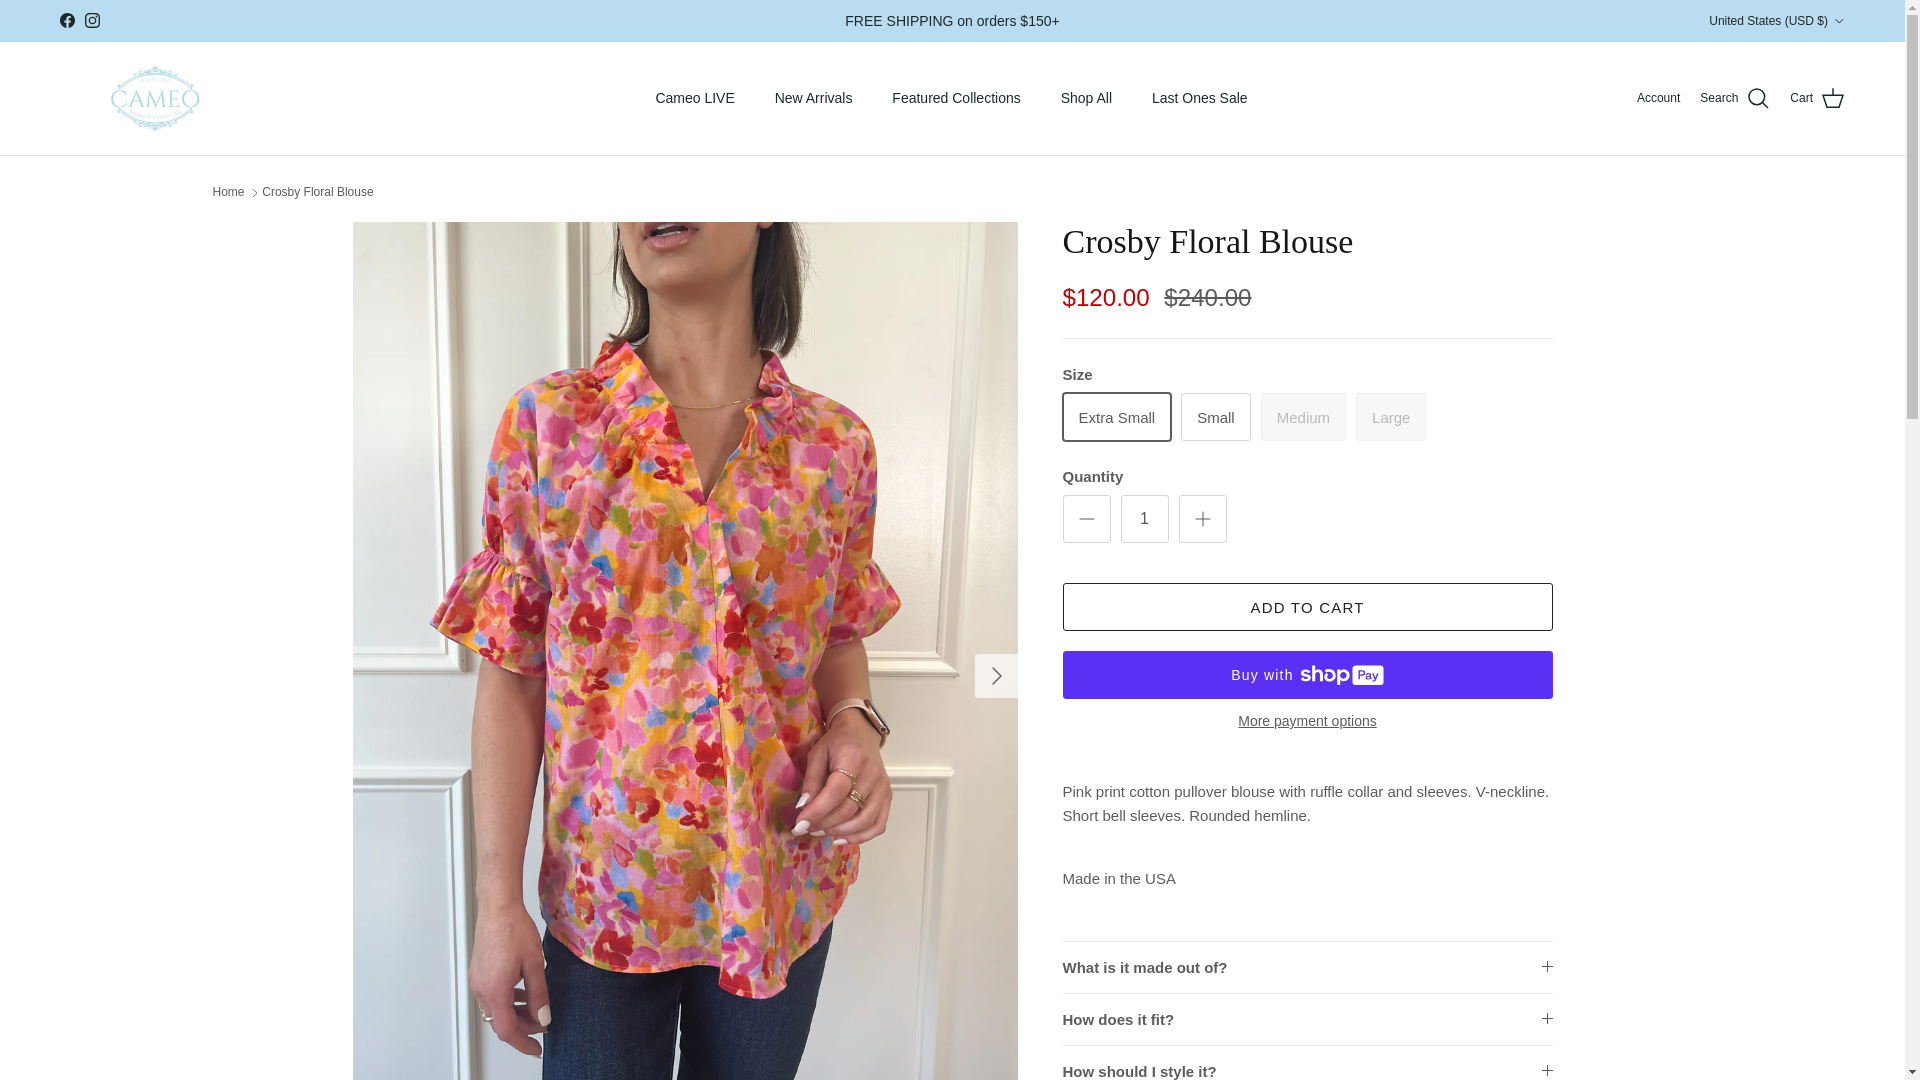 Image resolution: width=1920 pixels, height=1080 pixels. What do you see at coordinates (1086, 98) in the screenshot?
I see `Shop All` at bounding box center [1086, 98].